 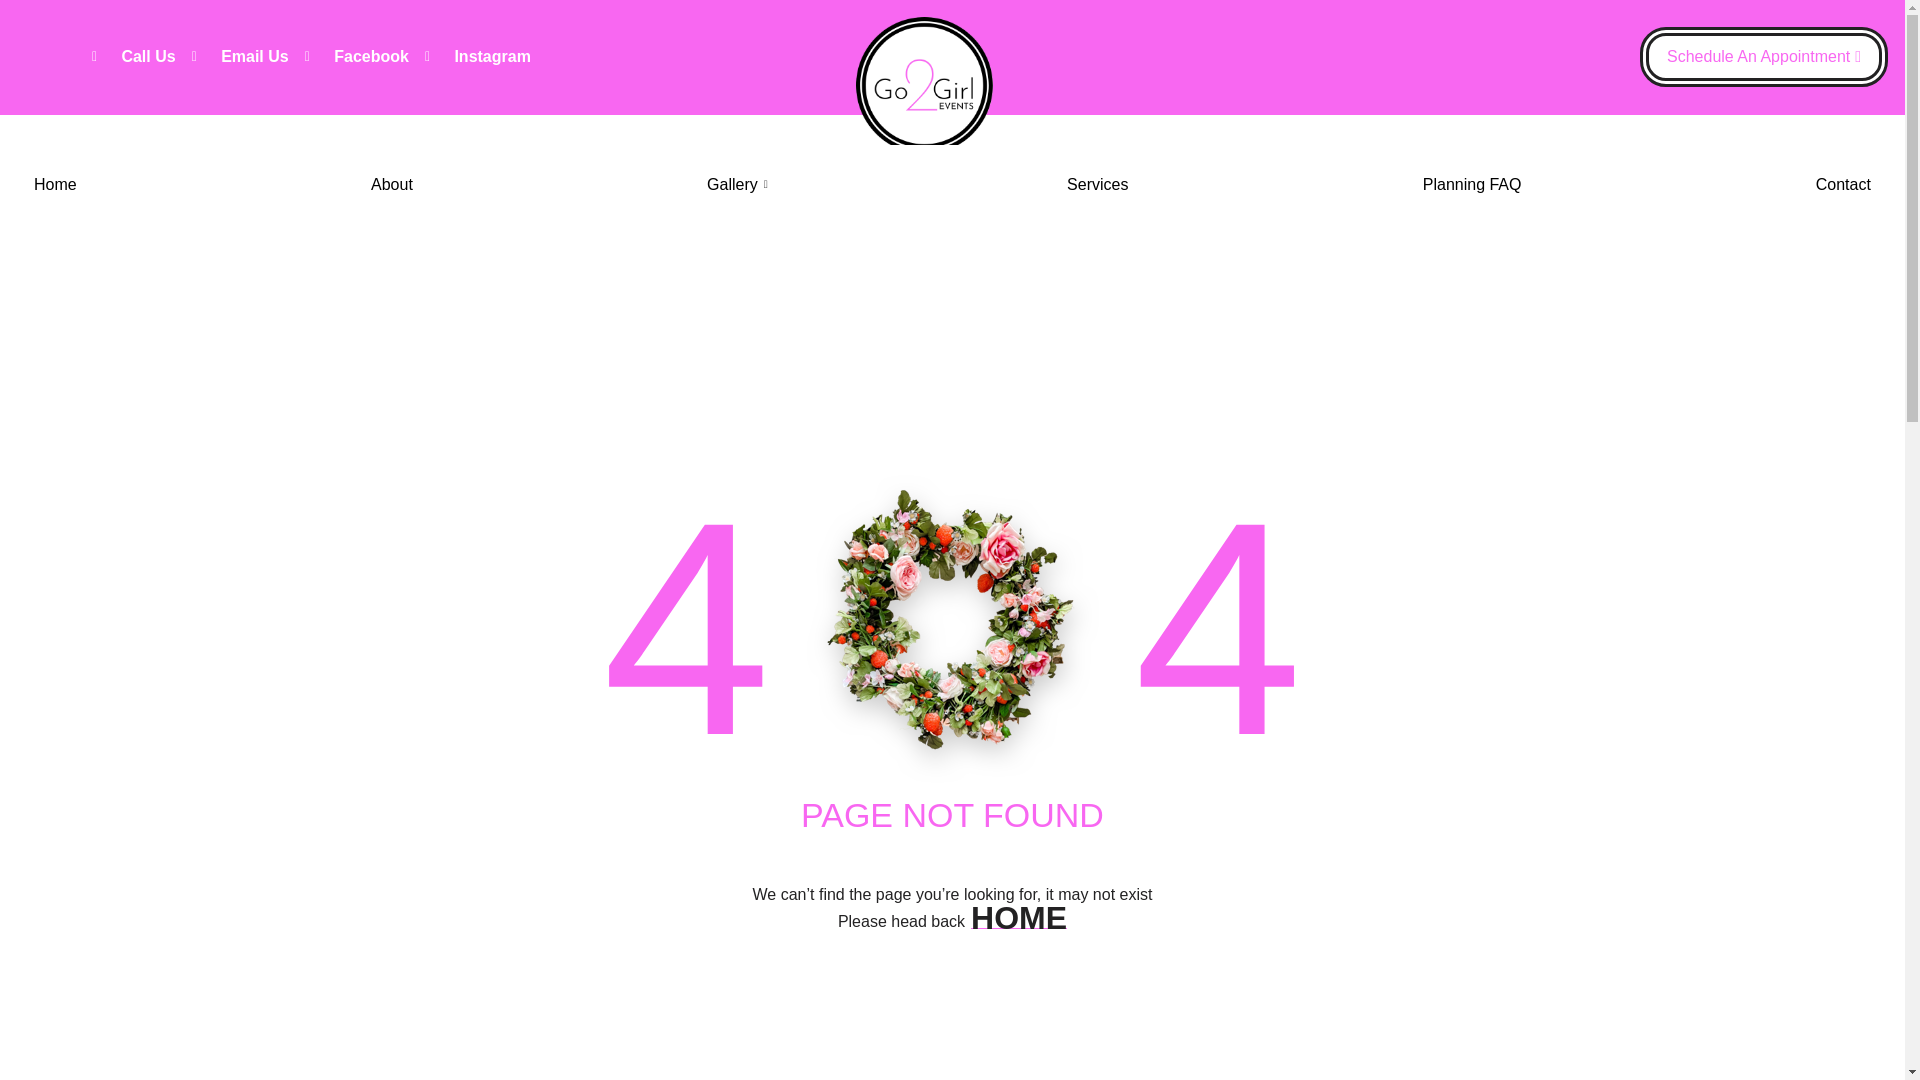 I want to click on Home, so click(x=56, y=184).